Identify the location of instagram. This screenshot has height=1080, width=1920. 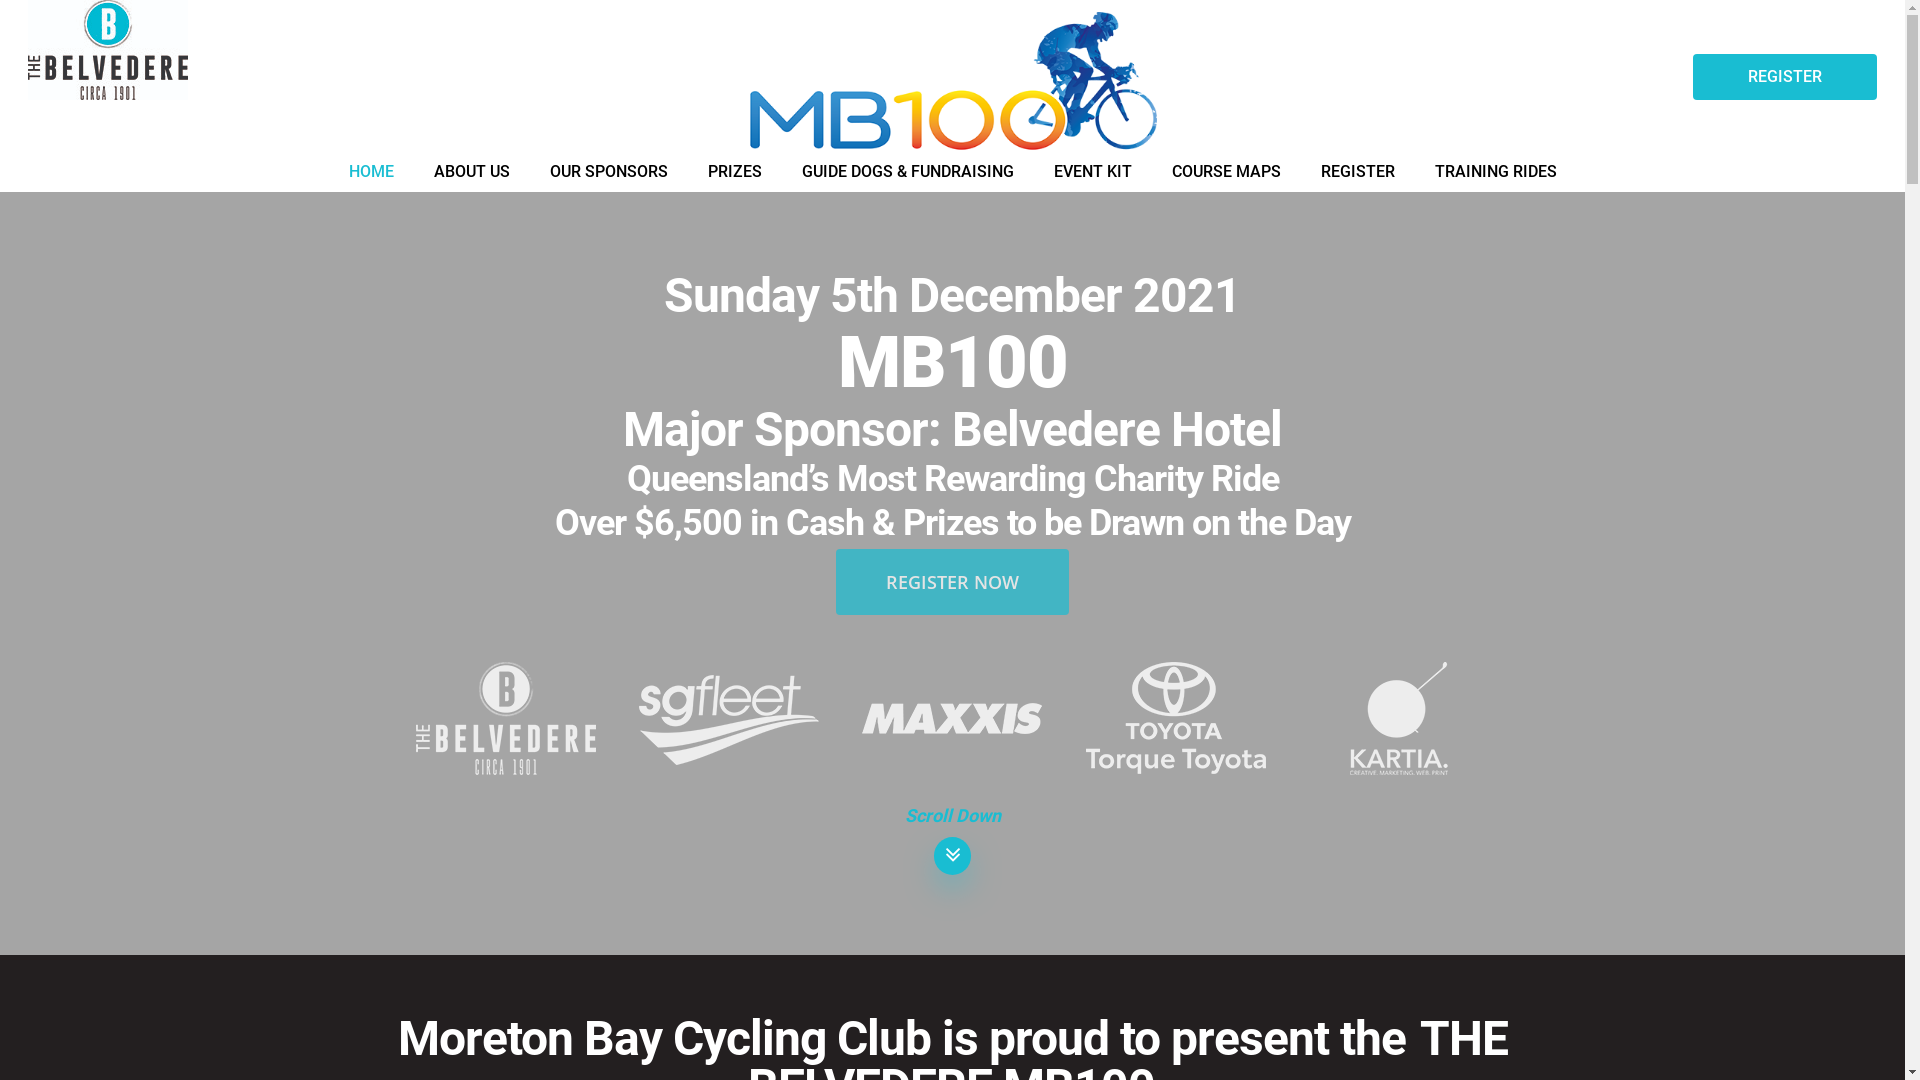
(1566, 1025).